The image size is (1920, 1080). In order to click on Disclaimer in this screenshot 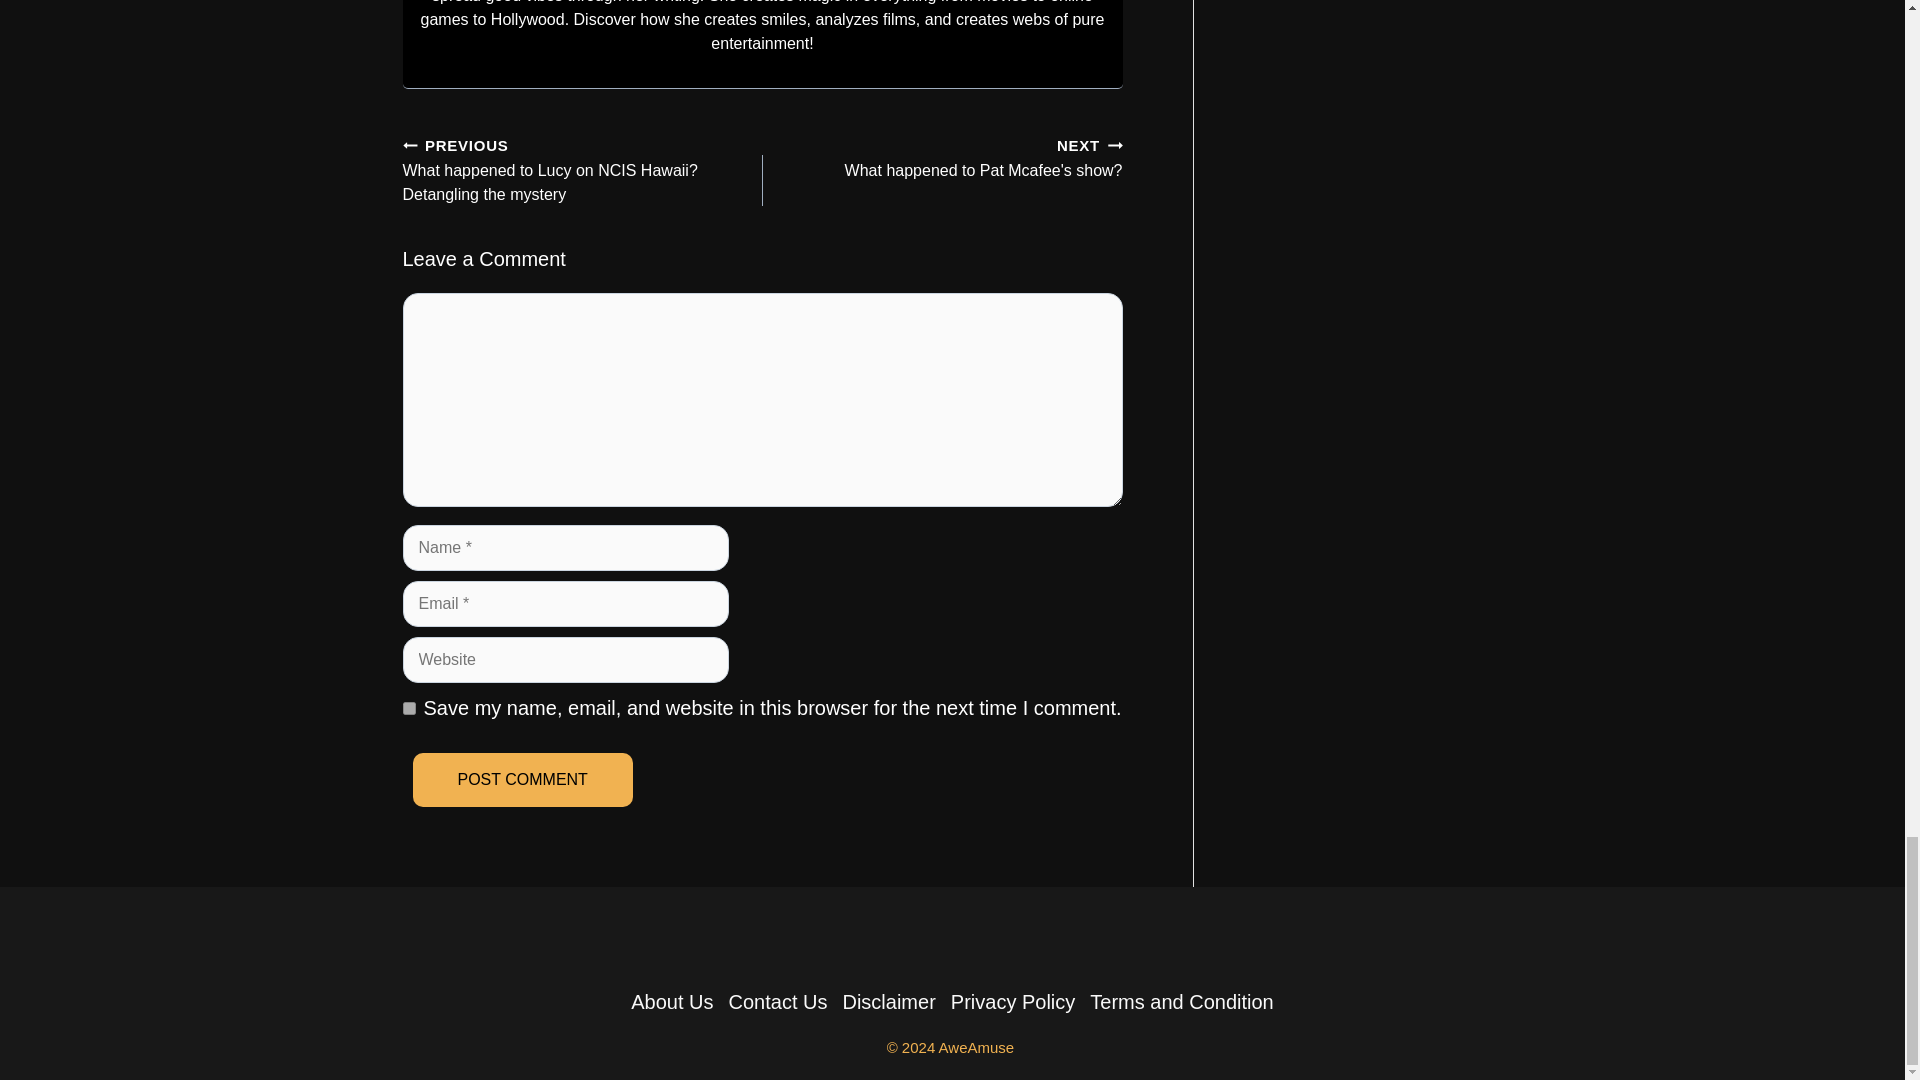, I will do `click(888, 1002)`.